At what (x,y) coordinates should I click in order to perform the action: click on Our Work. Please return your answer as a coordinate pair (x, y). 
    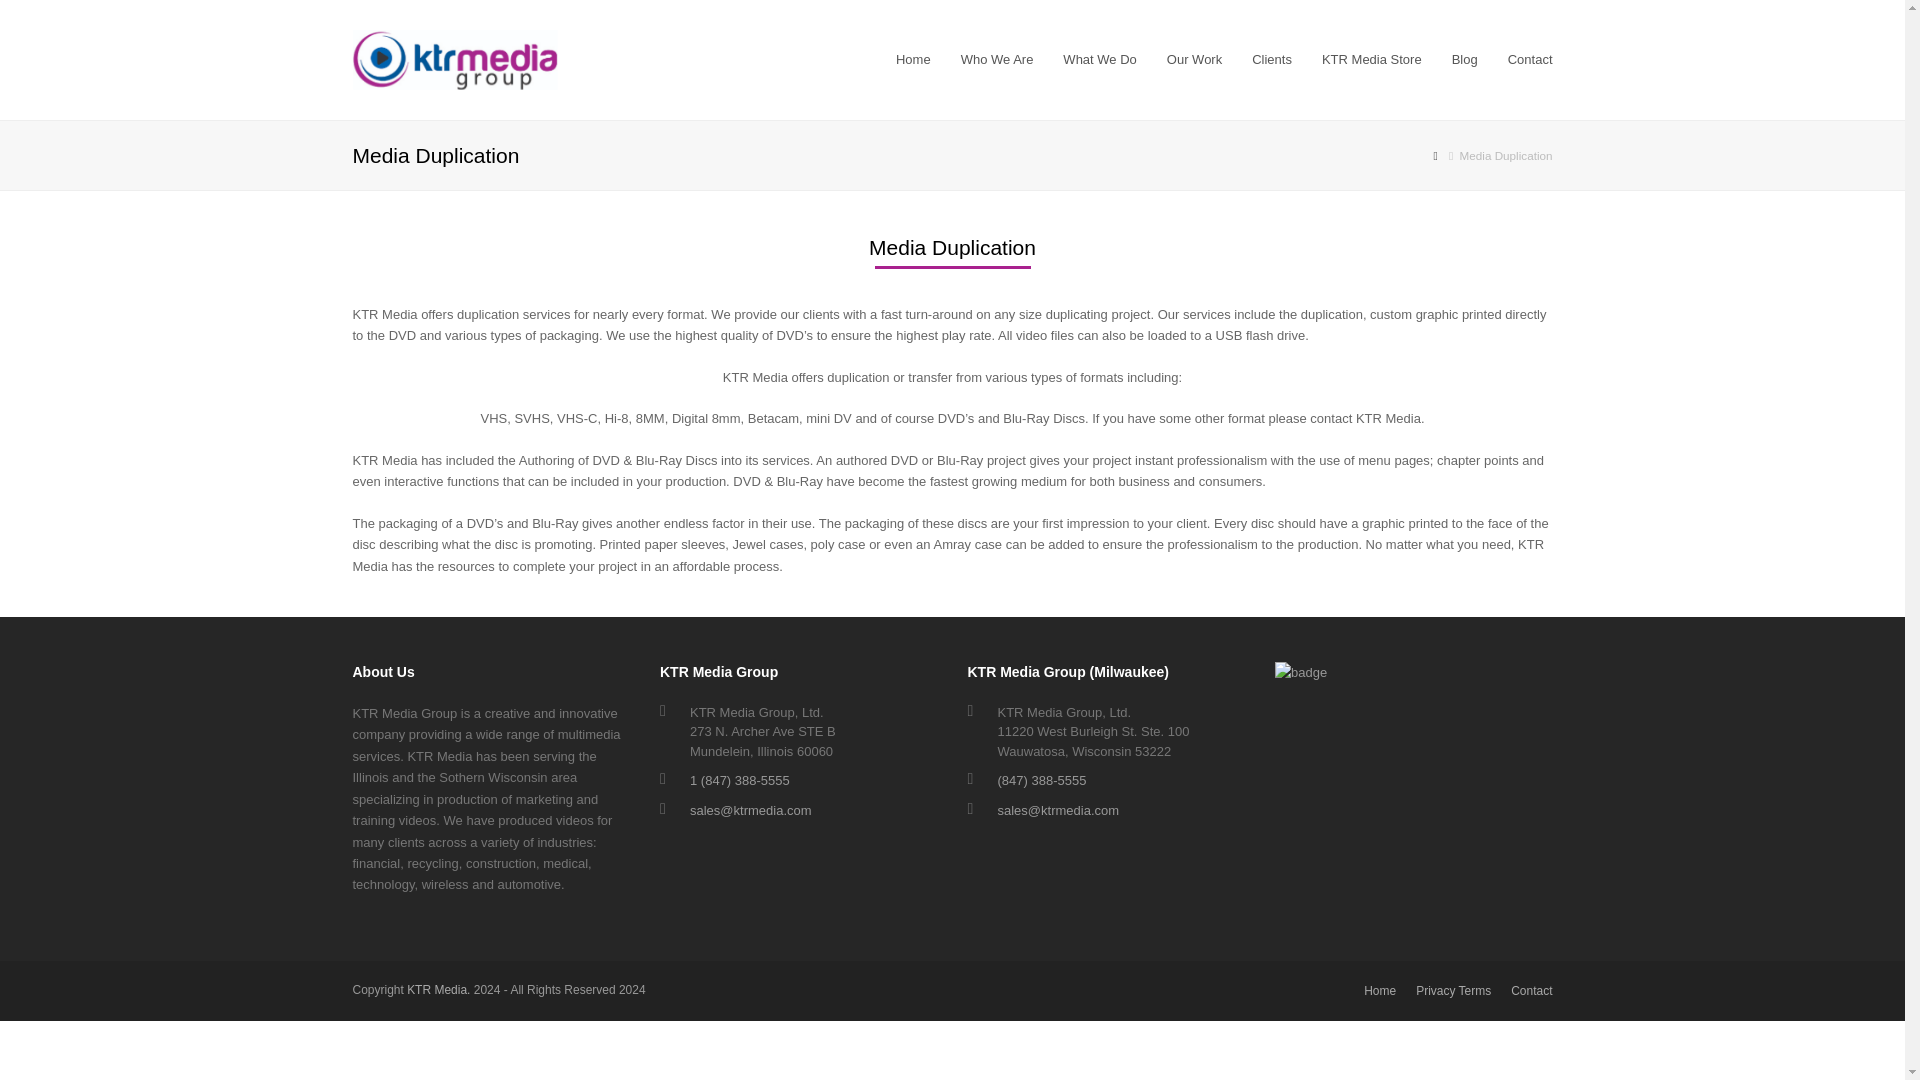
    Looking at the image, I should click on (1194, 60).